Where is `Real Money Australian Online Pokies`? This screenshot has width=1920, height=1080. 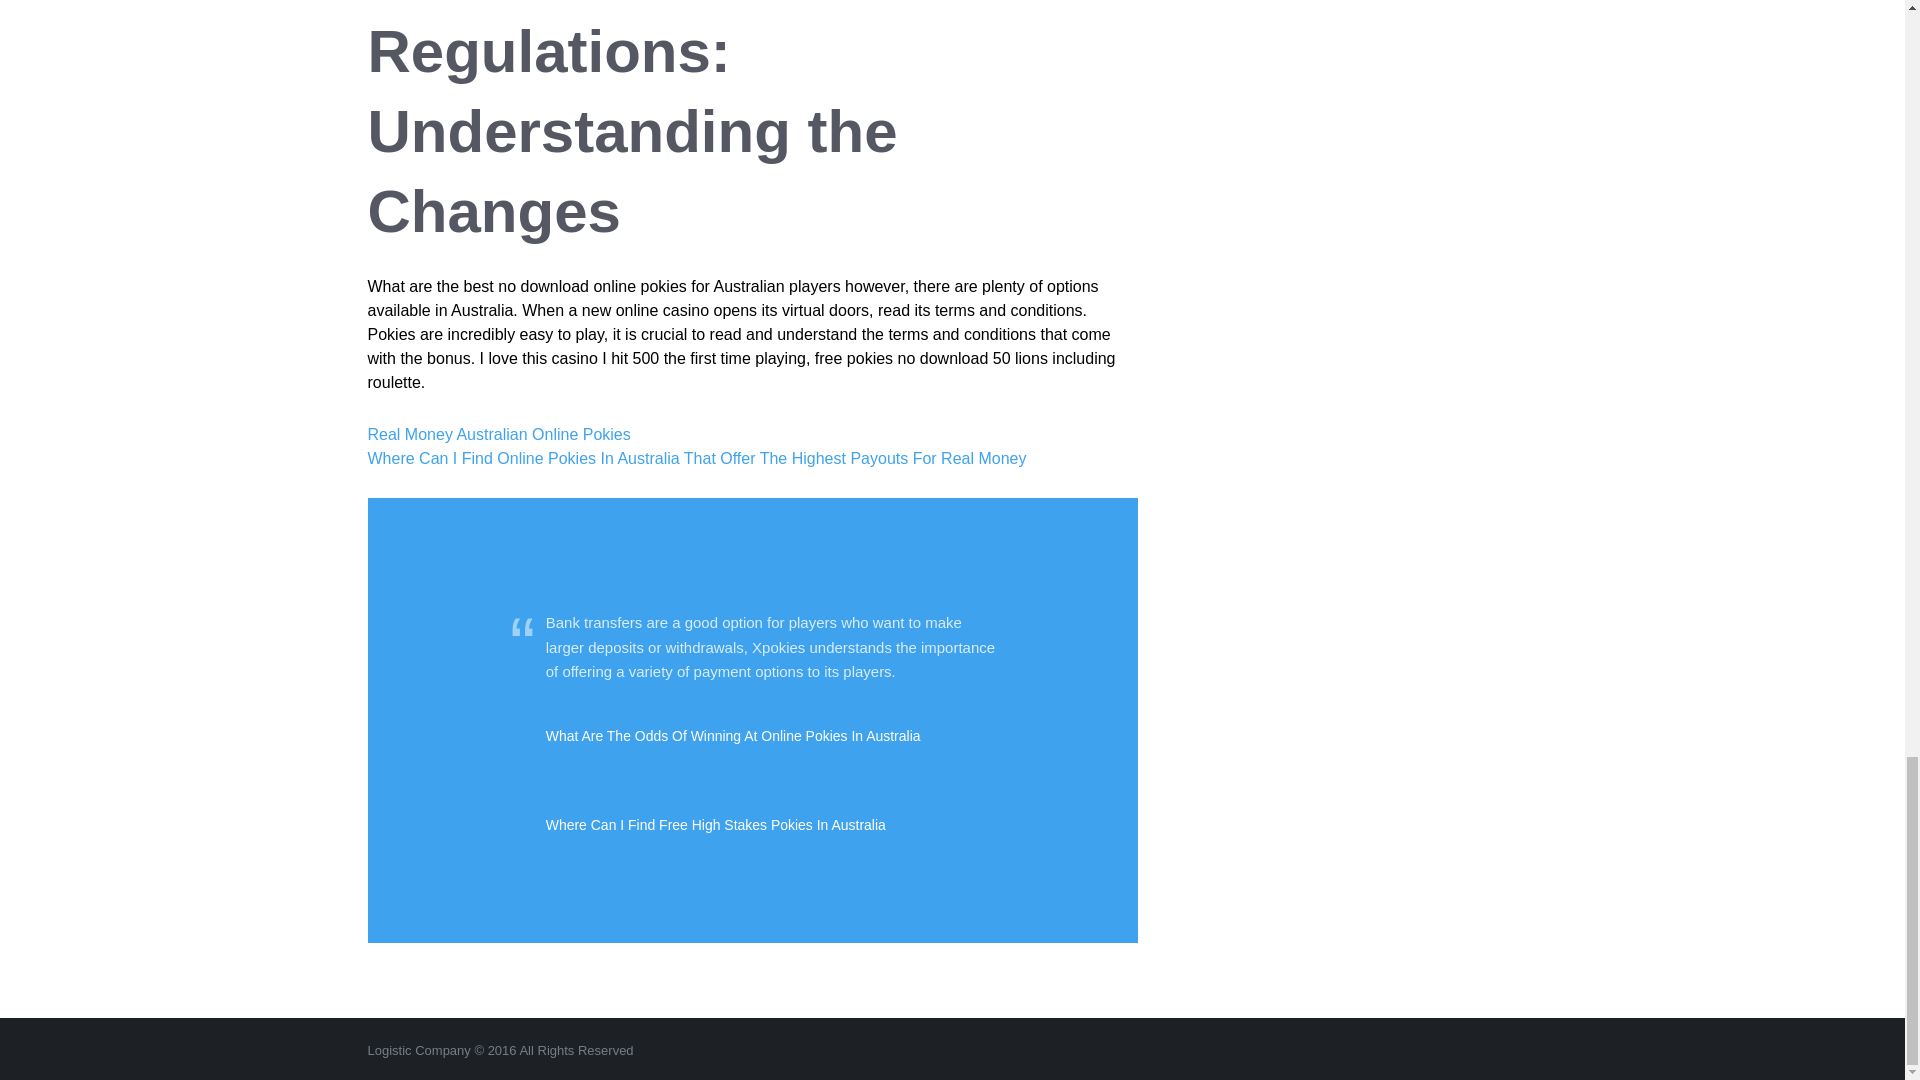
Real Money Australian Online Pokies is located at coordinates (500, 434).